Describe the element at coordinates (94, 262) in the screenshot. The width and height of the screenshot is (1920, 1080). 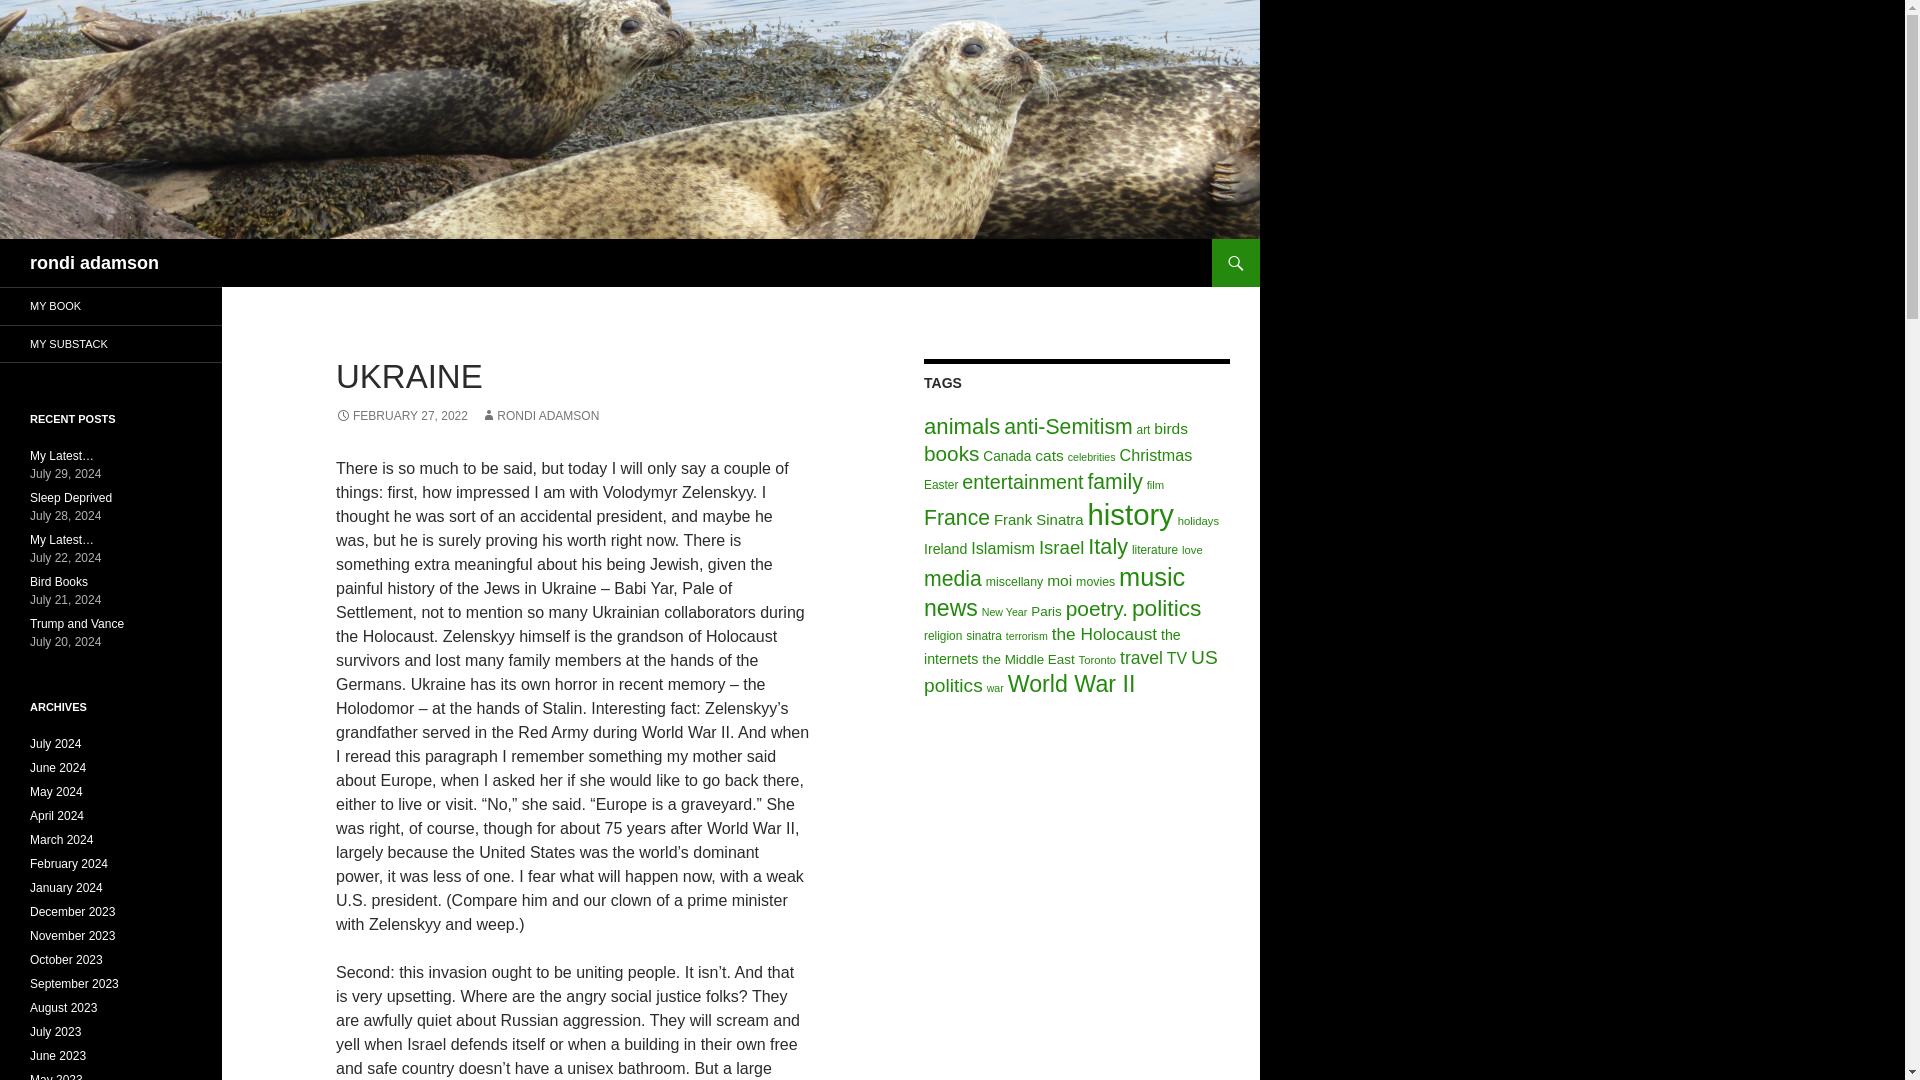
I see `rondi adamson` at that location.